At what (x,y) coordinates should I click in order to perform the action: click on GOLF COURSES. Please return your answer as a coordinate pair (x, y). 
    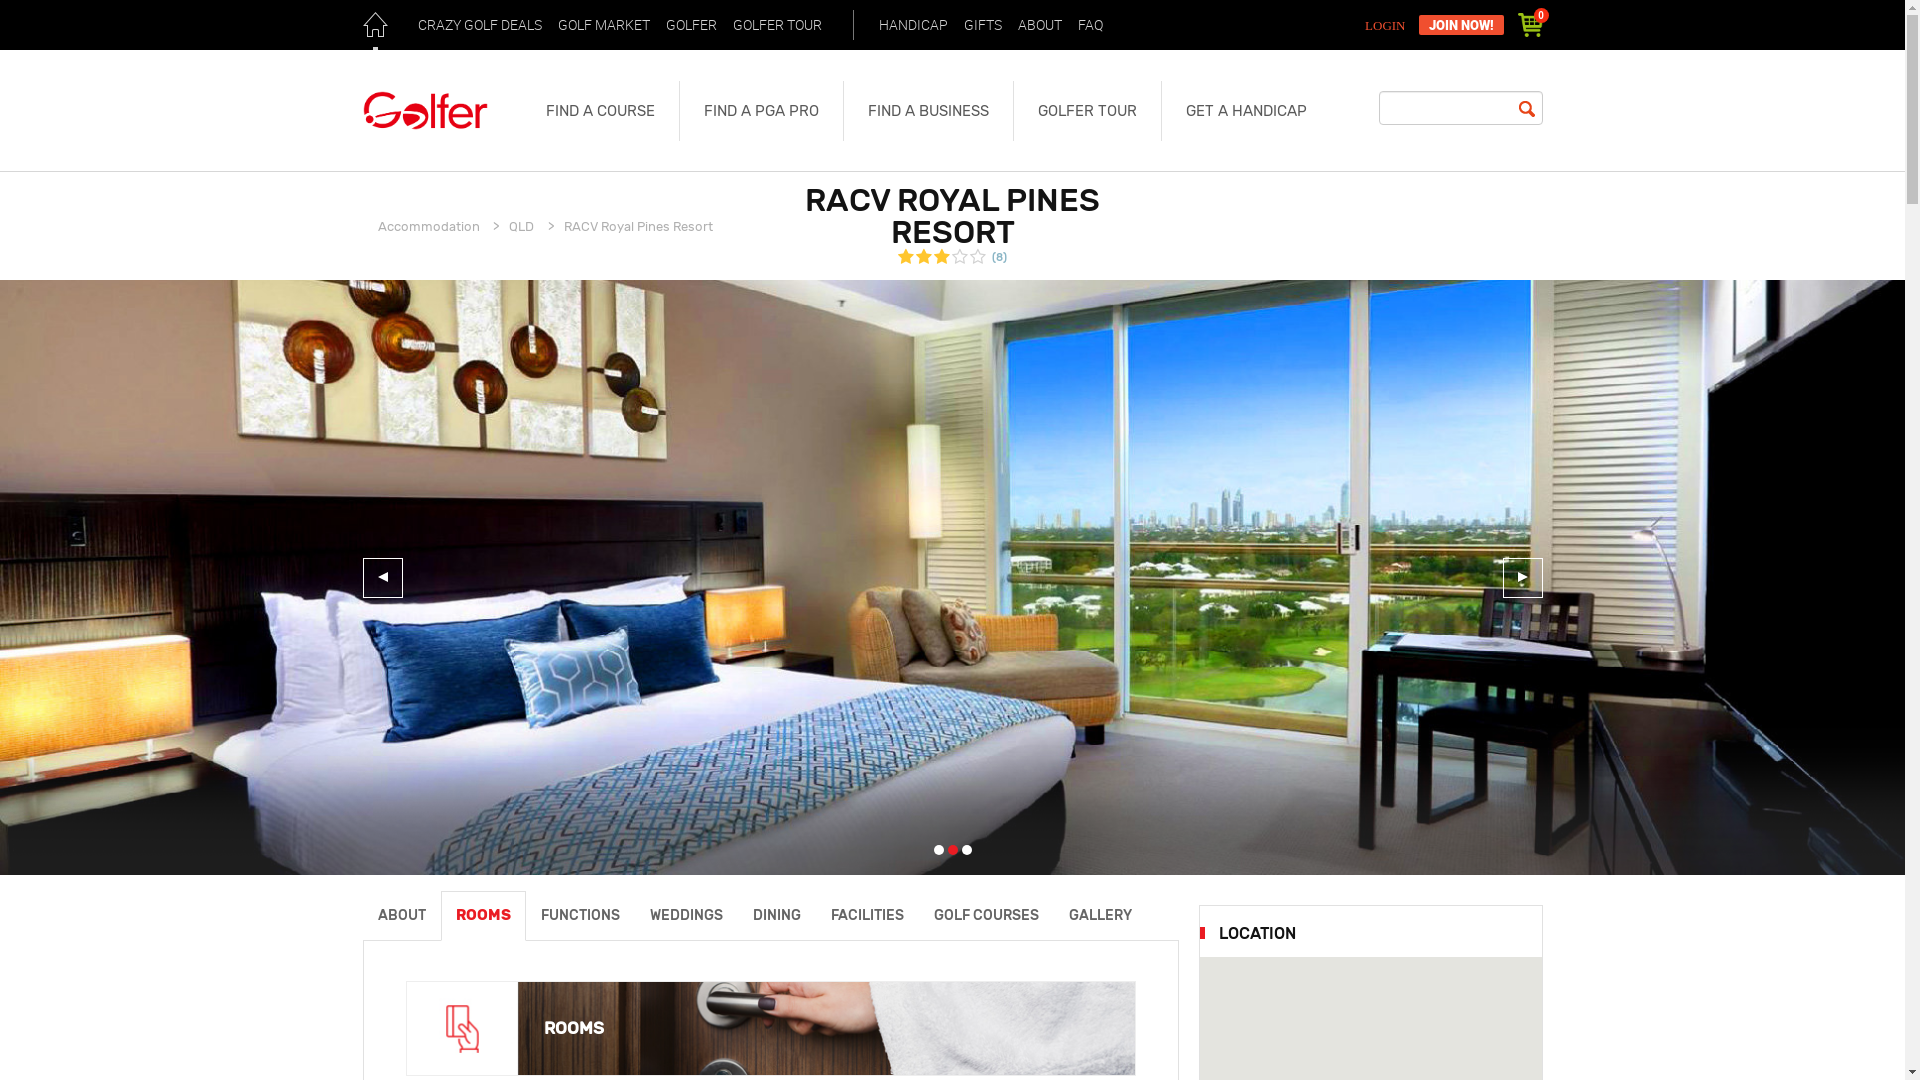
    Looking at the image, I should click on (986, 916).